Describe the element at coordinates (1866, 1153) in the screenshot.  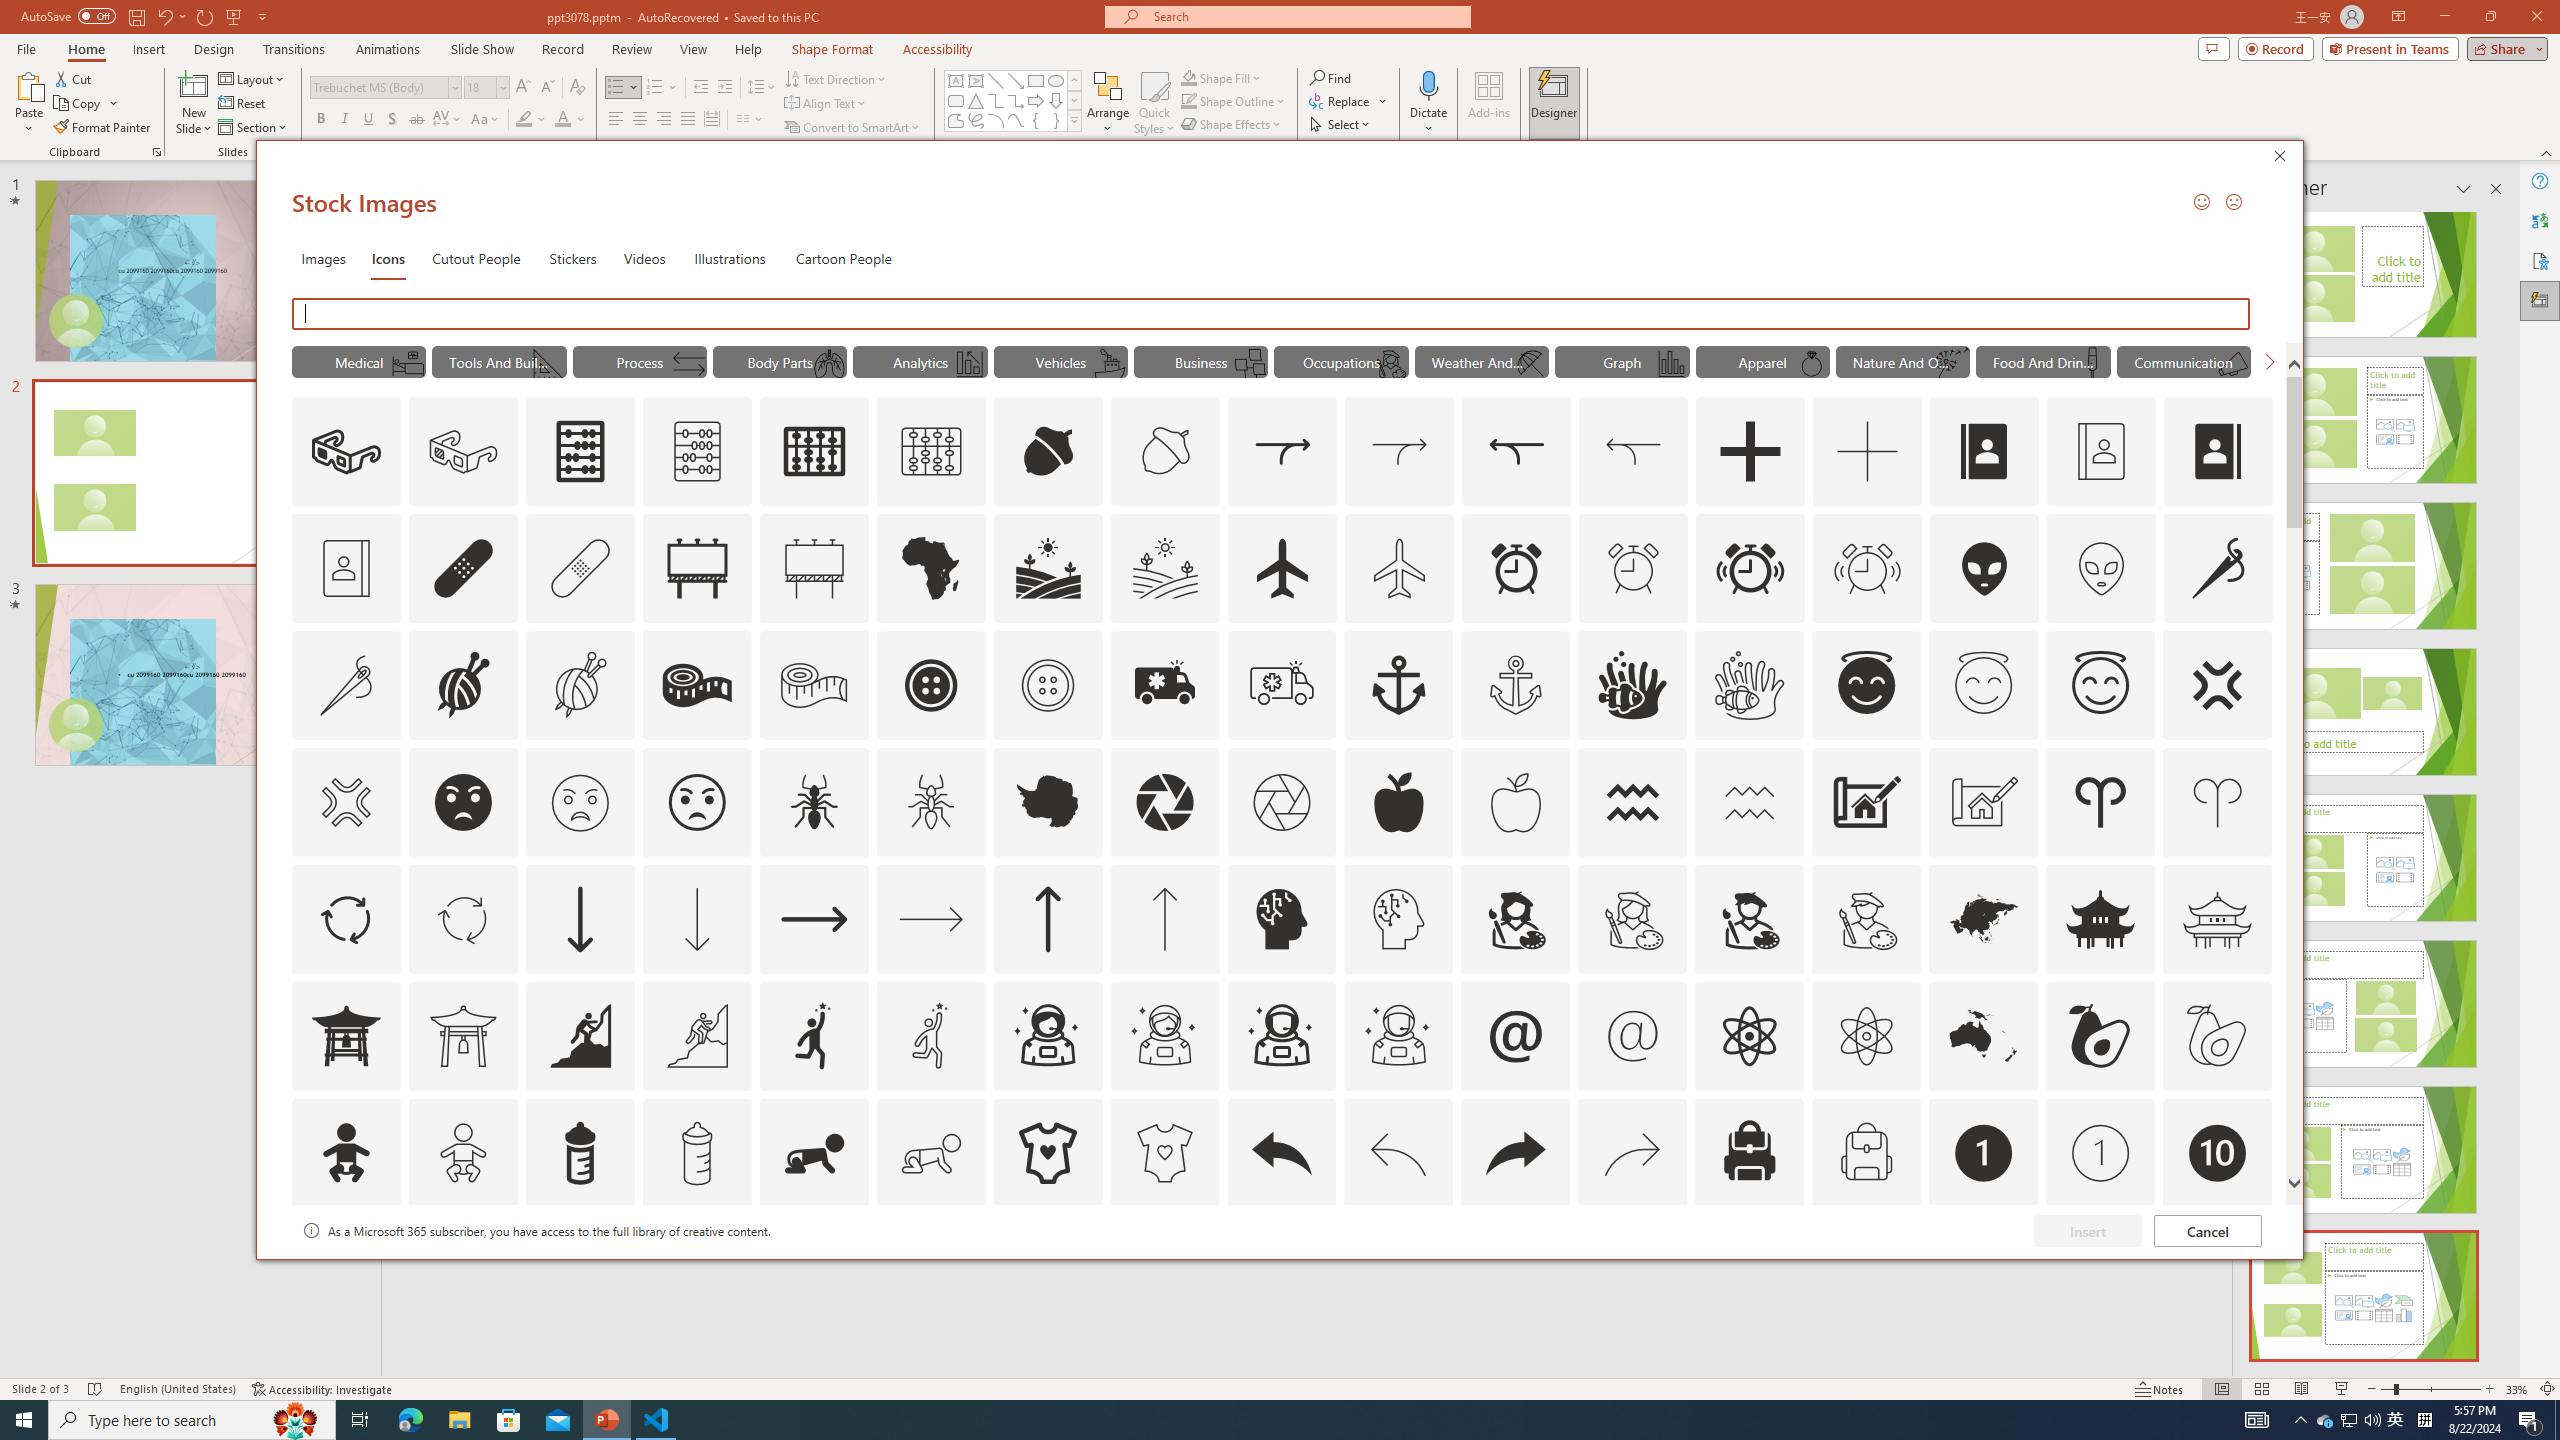
I see `AutomationID: Icons_Backpack_M` at that location.